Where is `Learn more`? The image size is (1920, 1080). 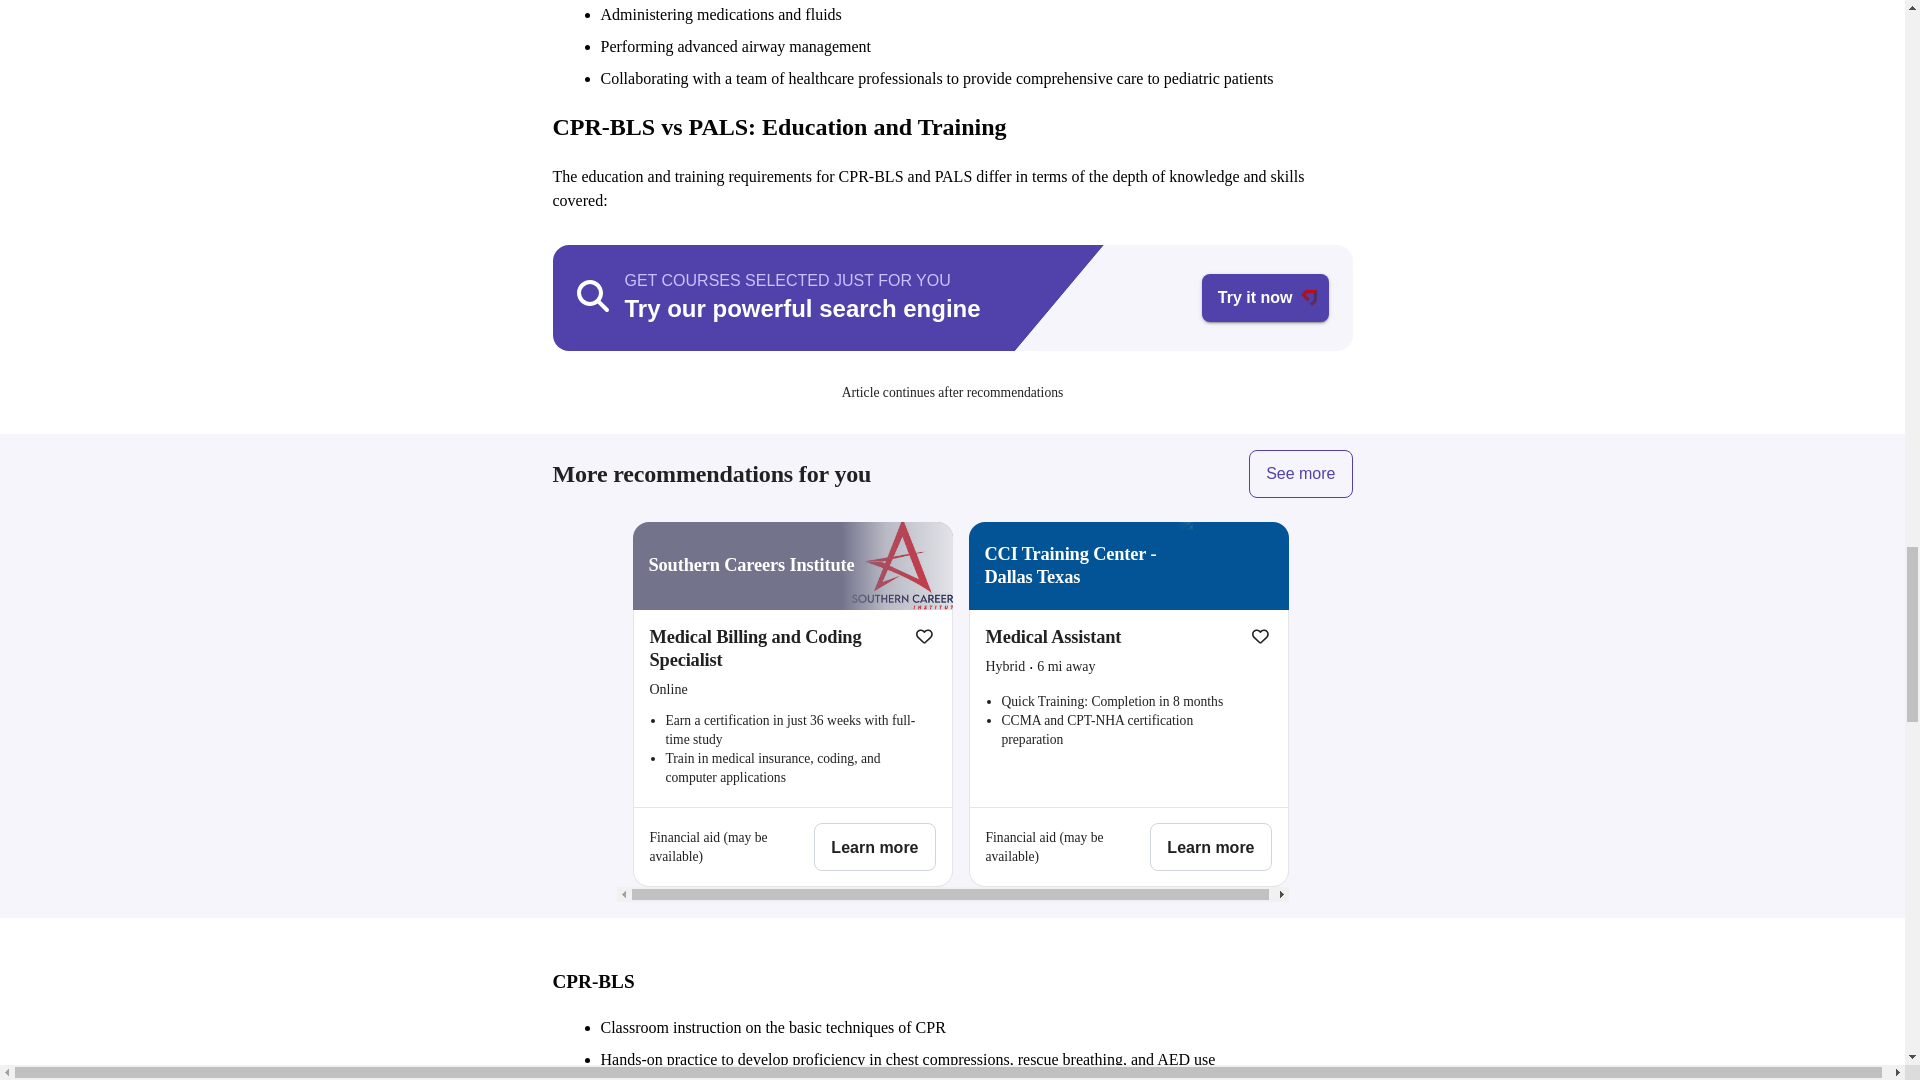 Learn more is located at coordinates (1210, 846).